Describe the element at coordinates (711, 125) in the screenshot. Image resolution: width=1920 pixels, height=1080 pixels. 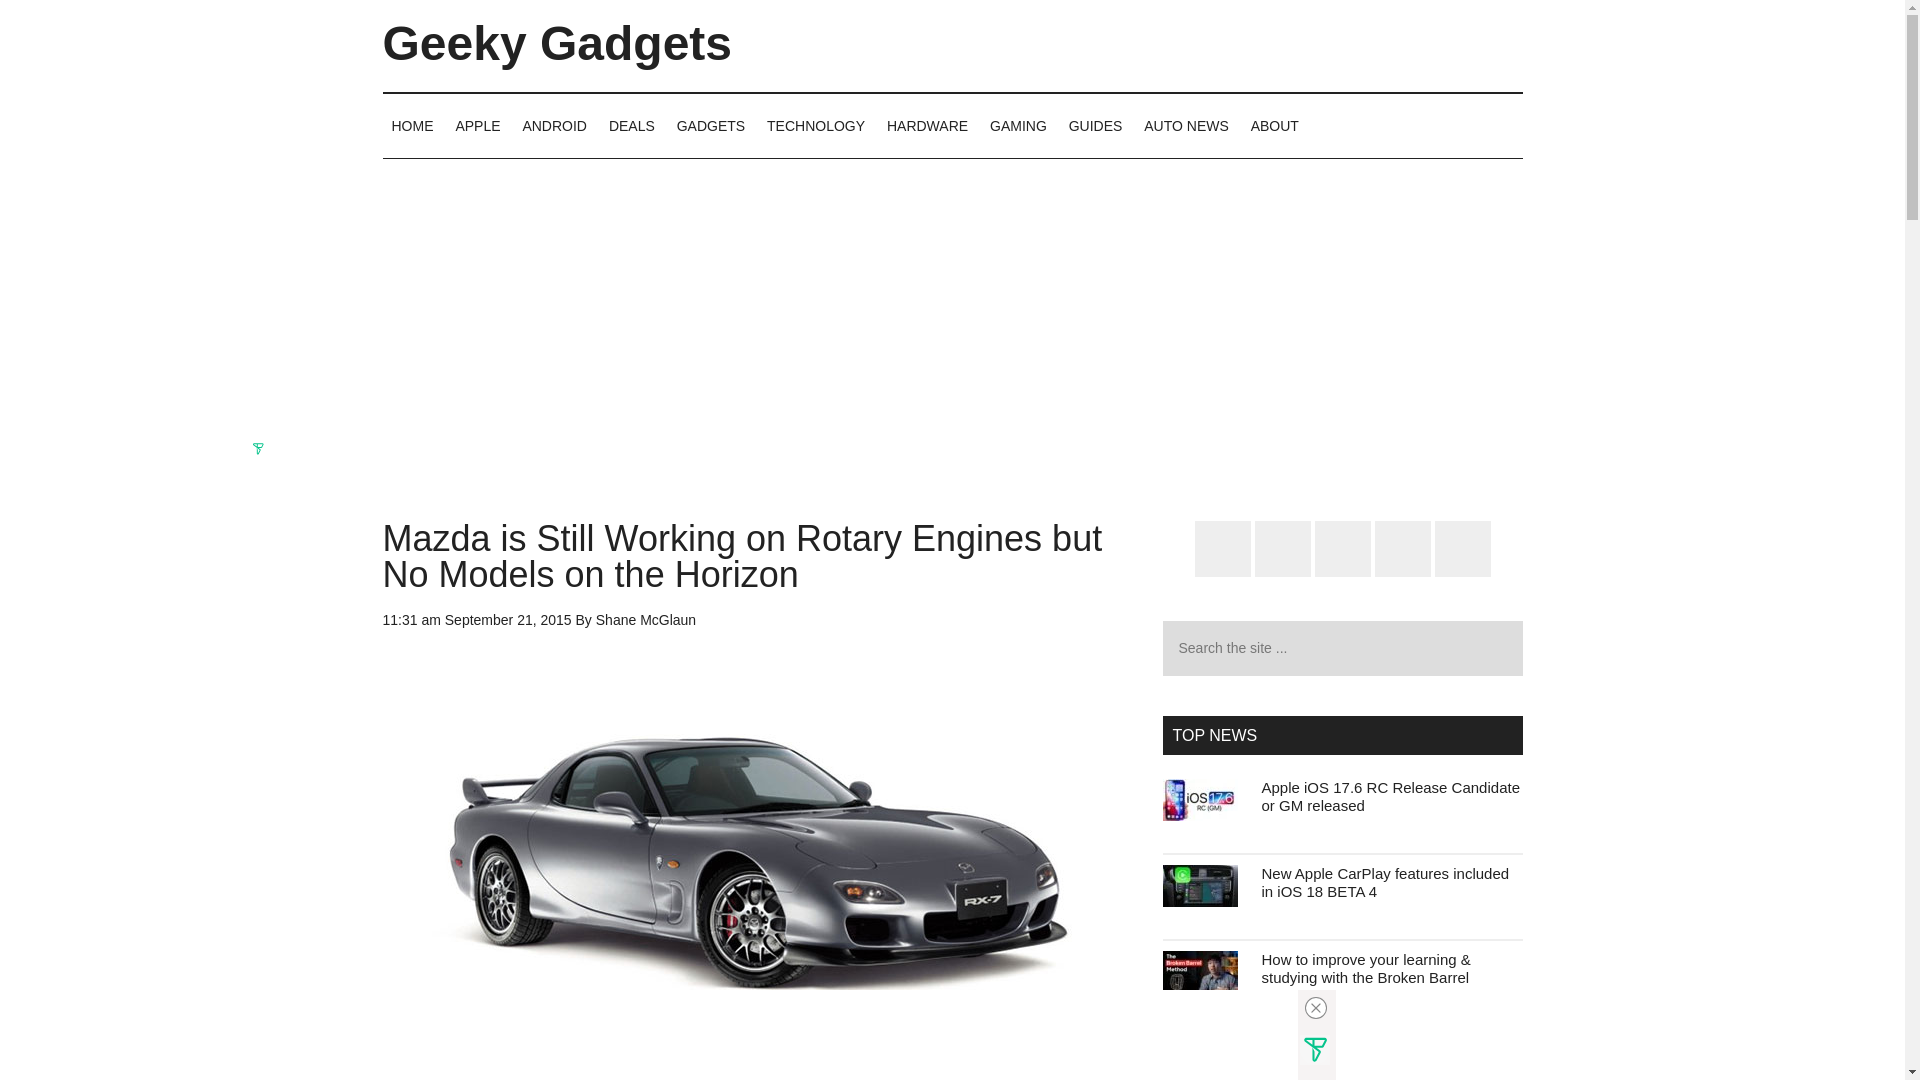
I see `GADGETS` at that location.